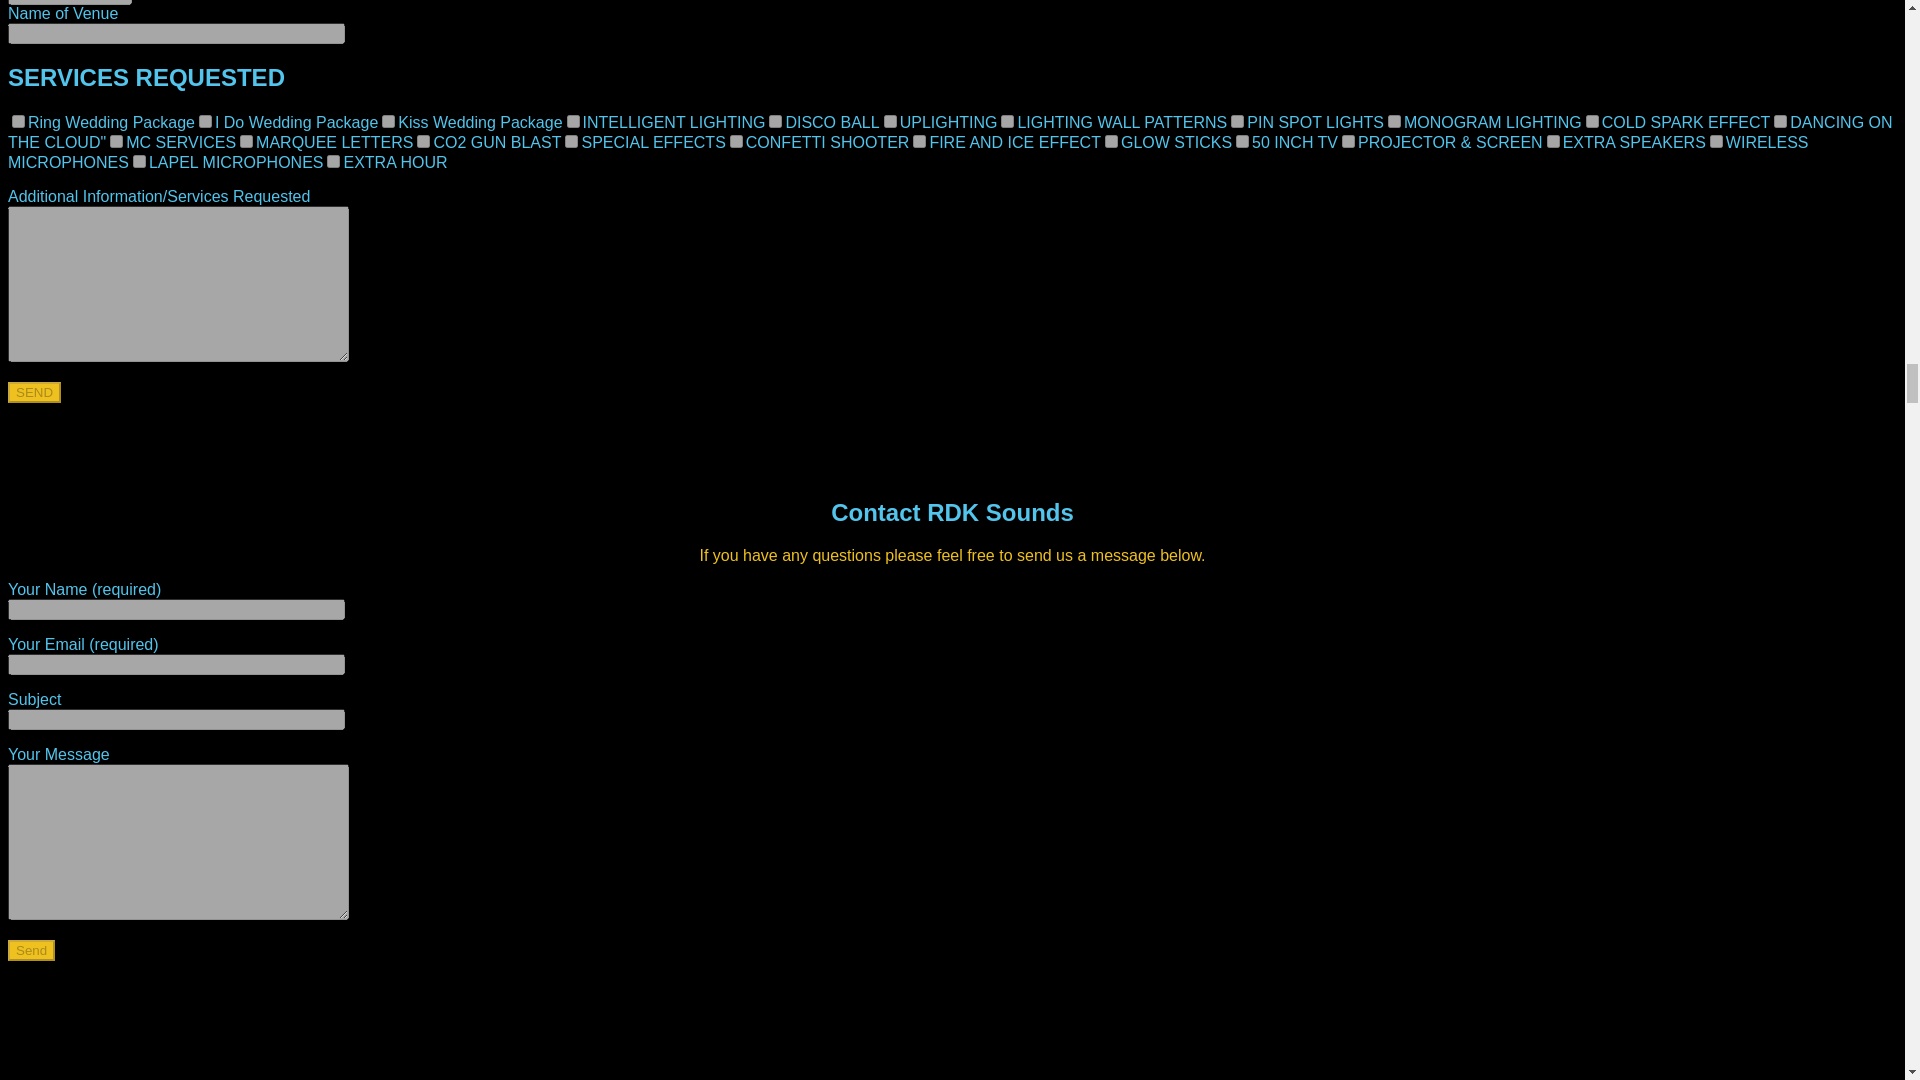  I want to click on INTELLIGENT LIGHTING, so click(572, 121).